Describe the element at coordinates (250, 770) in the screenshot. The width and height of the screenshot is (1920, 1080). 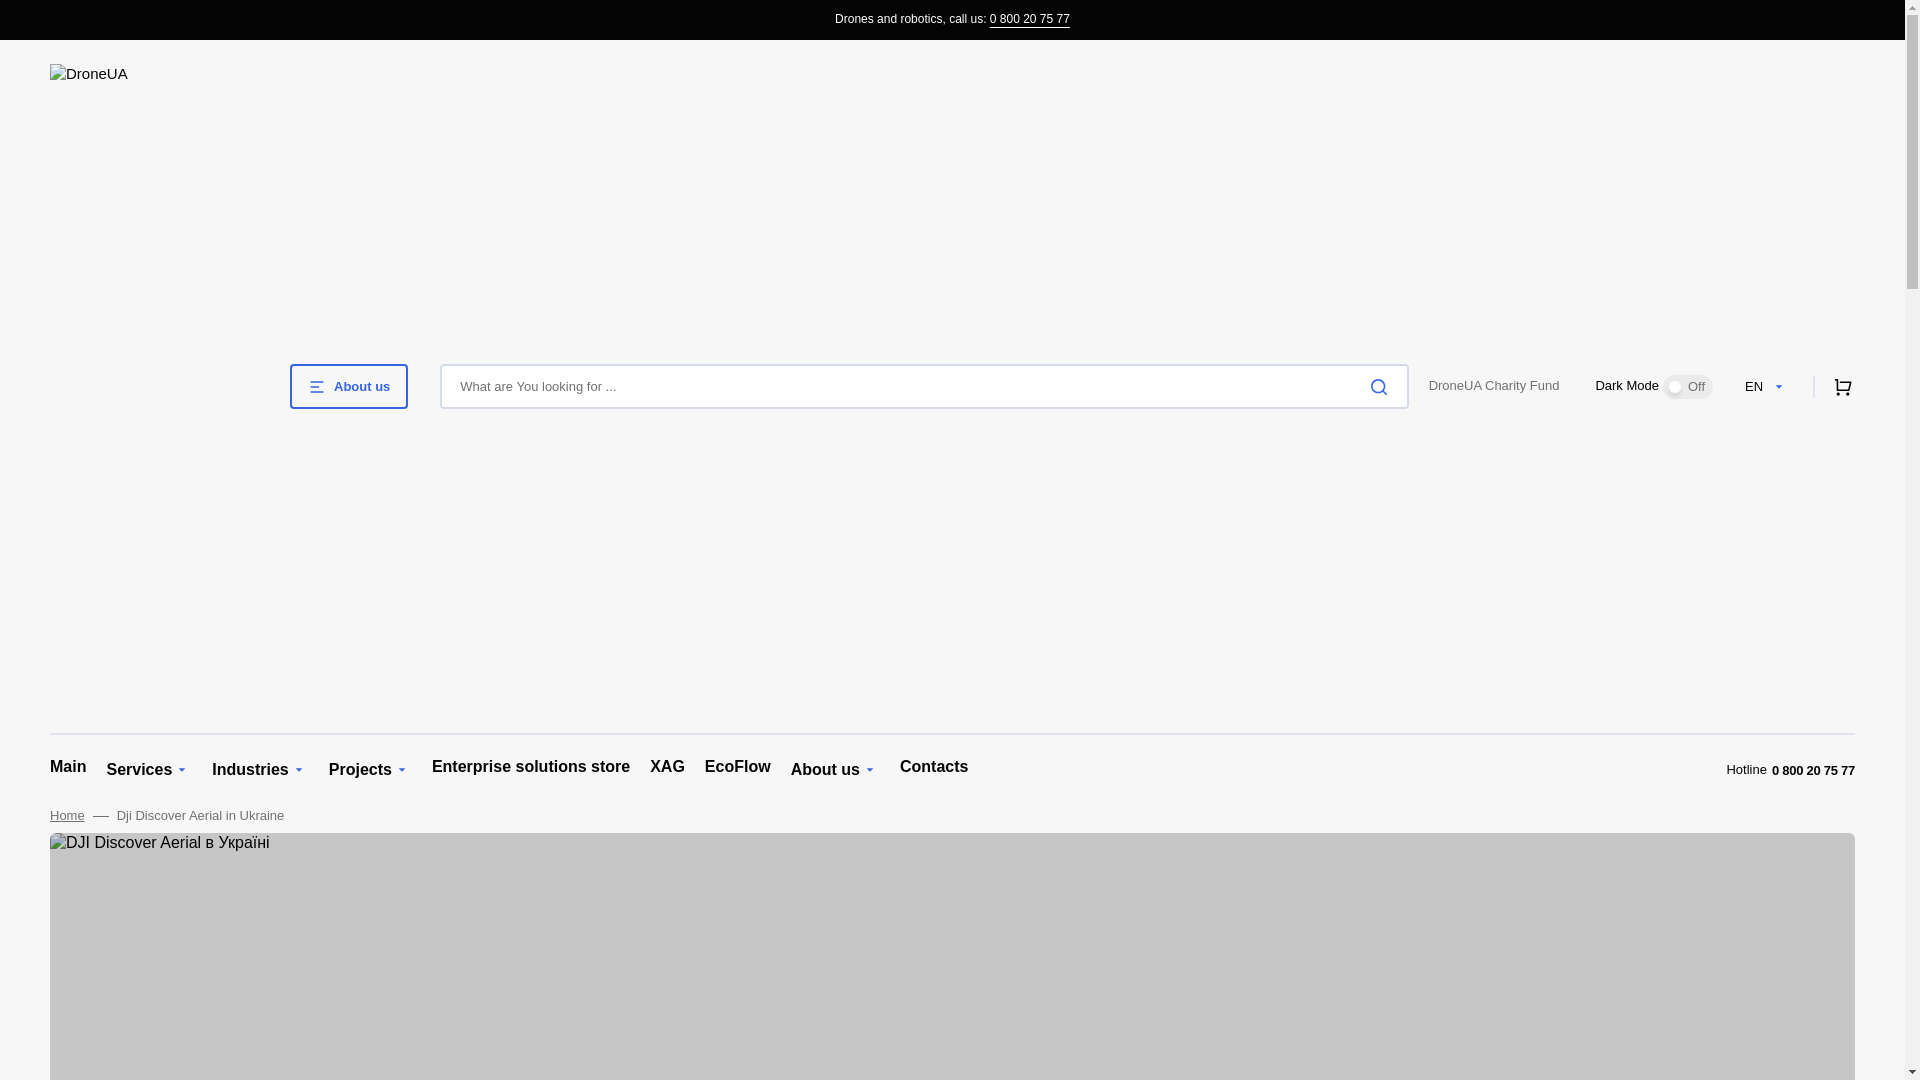
I see `Industries` at that location.